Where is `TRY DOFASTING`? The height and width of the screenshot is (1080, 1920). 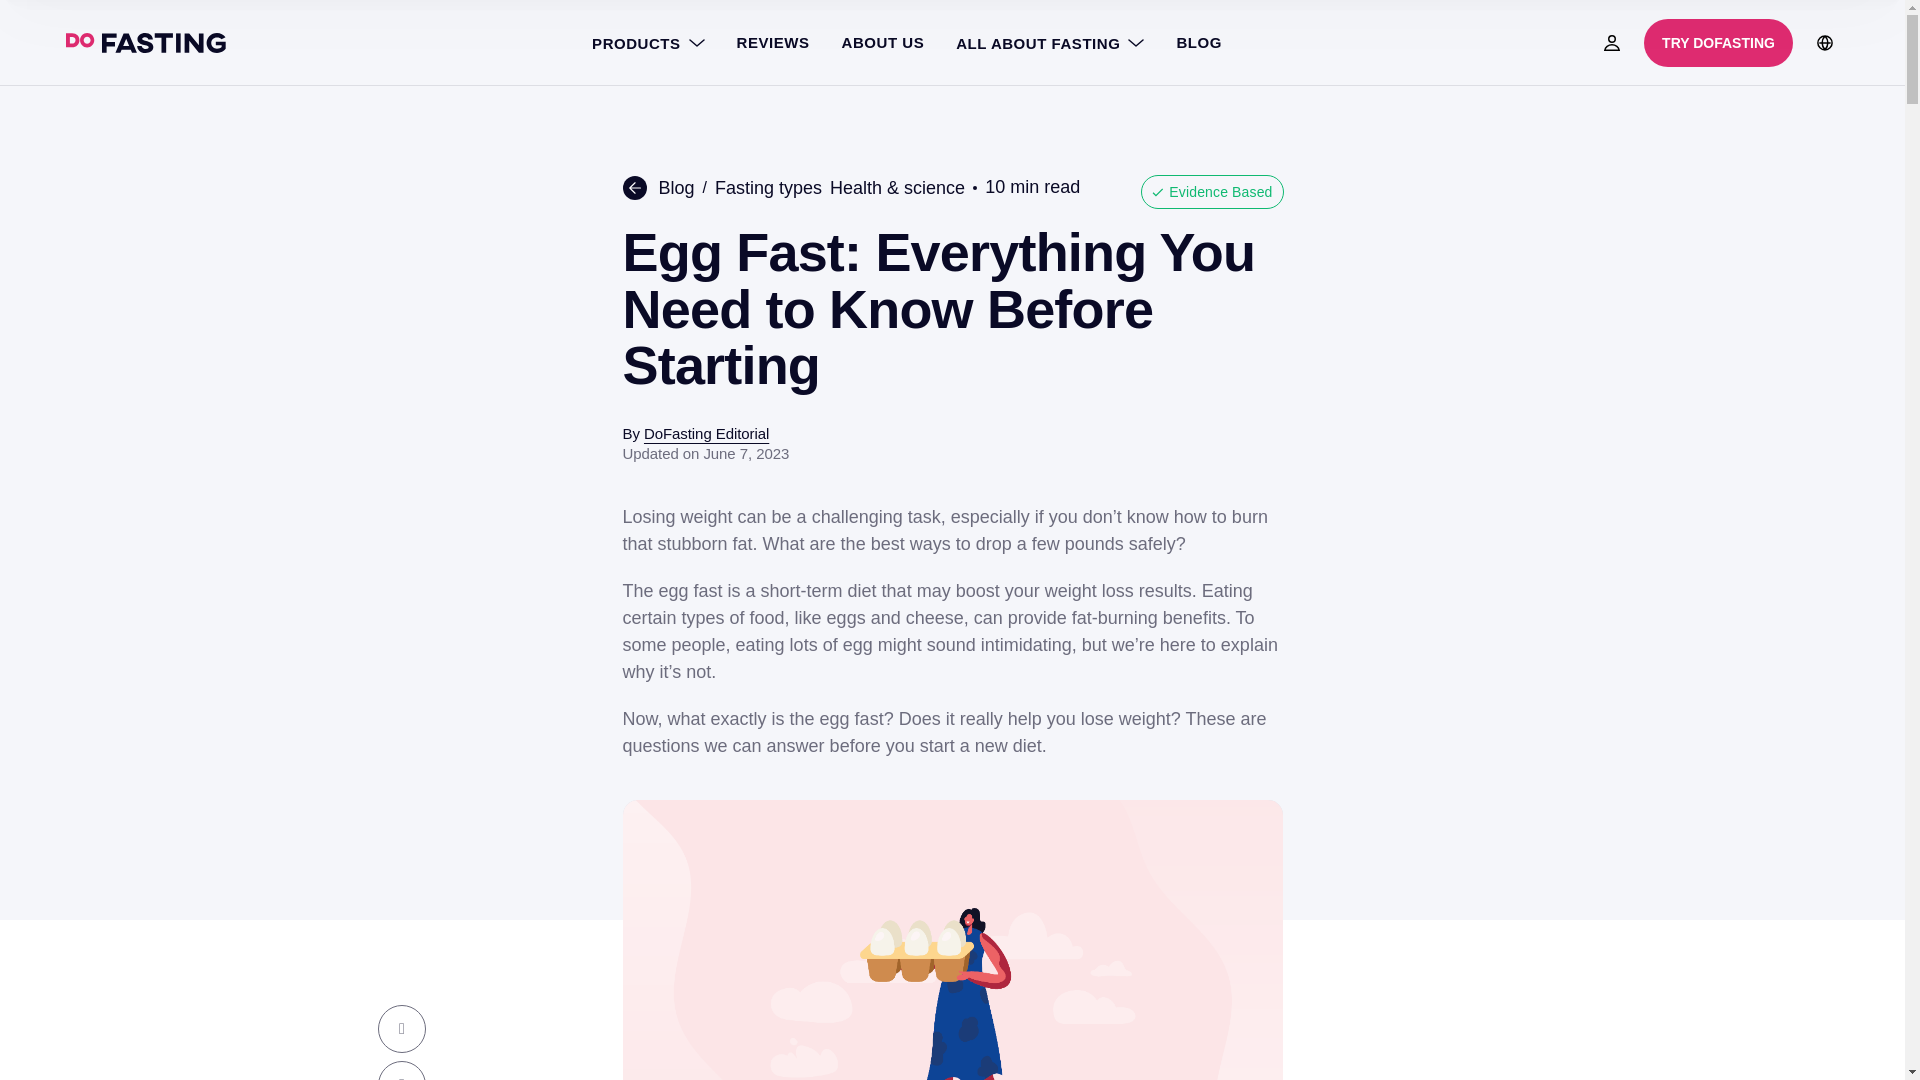 TRY DOFASTING is located at coordinates (1718, 42).